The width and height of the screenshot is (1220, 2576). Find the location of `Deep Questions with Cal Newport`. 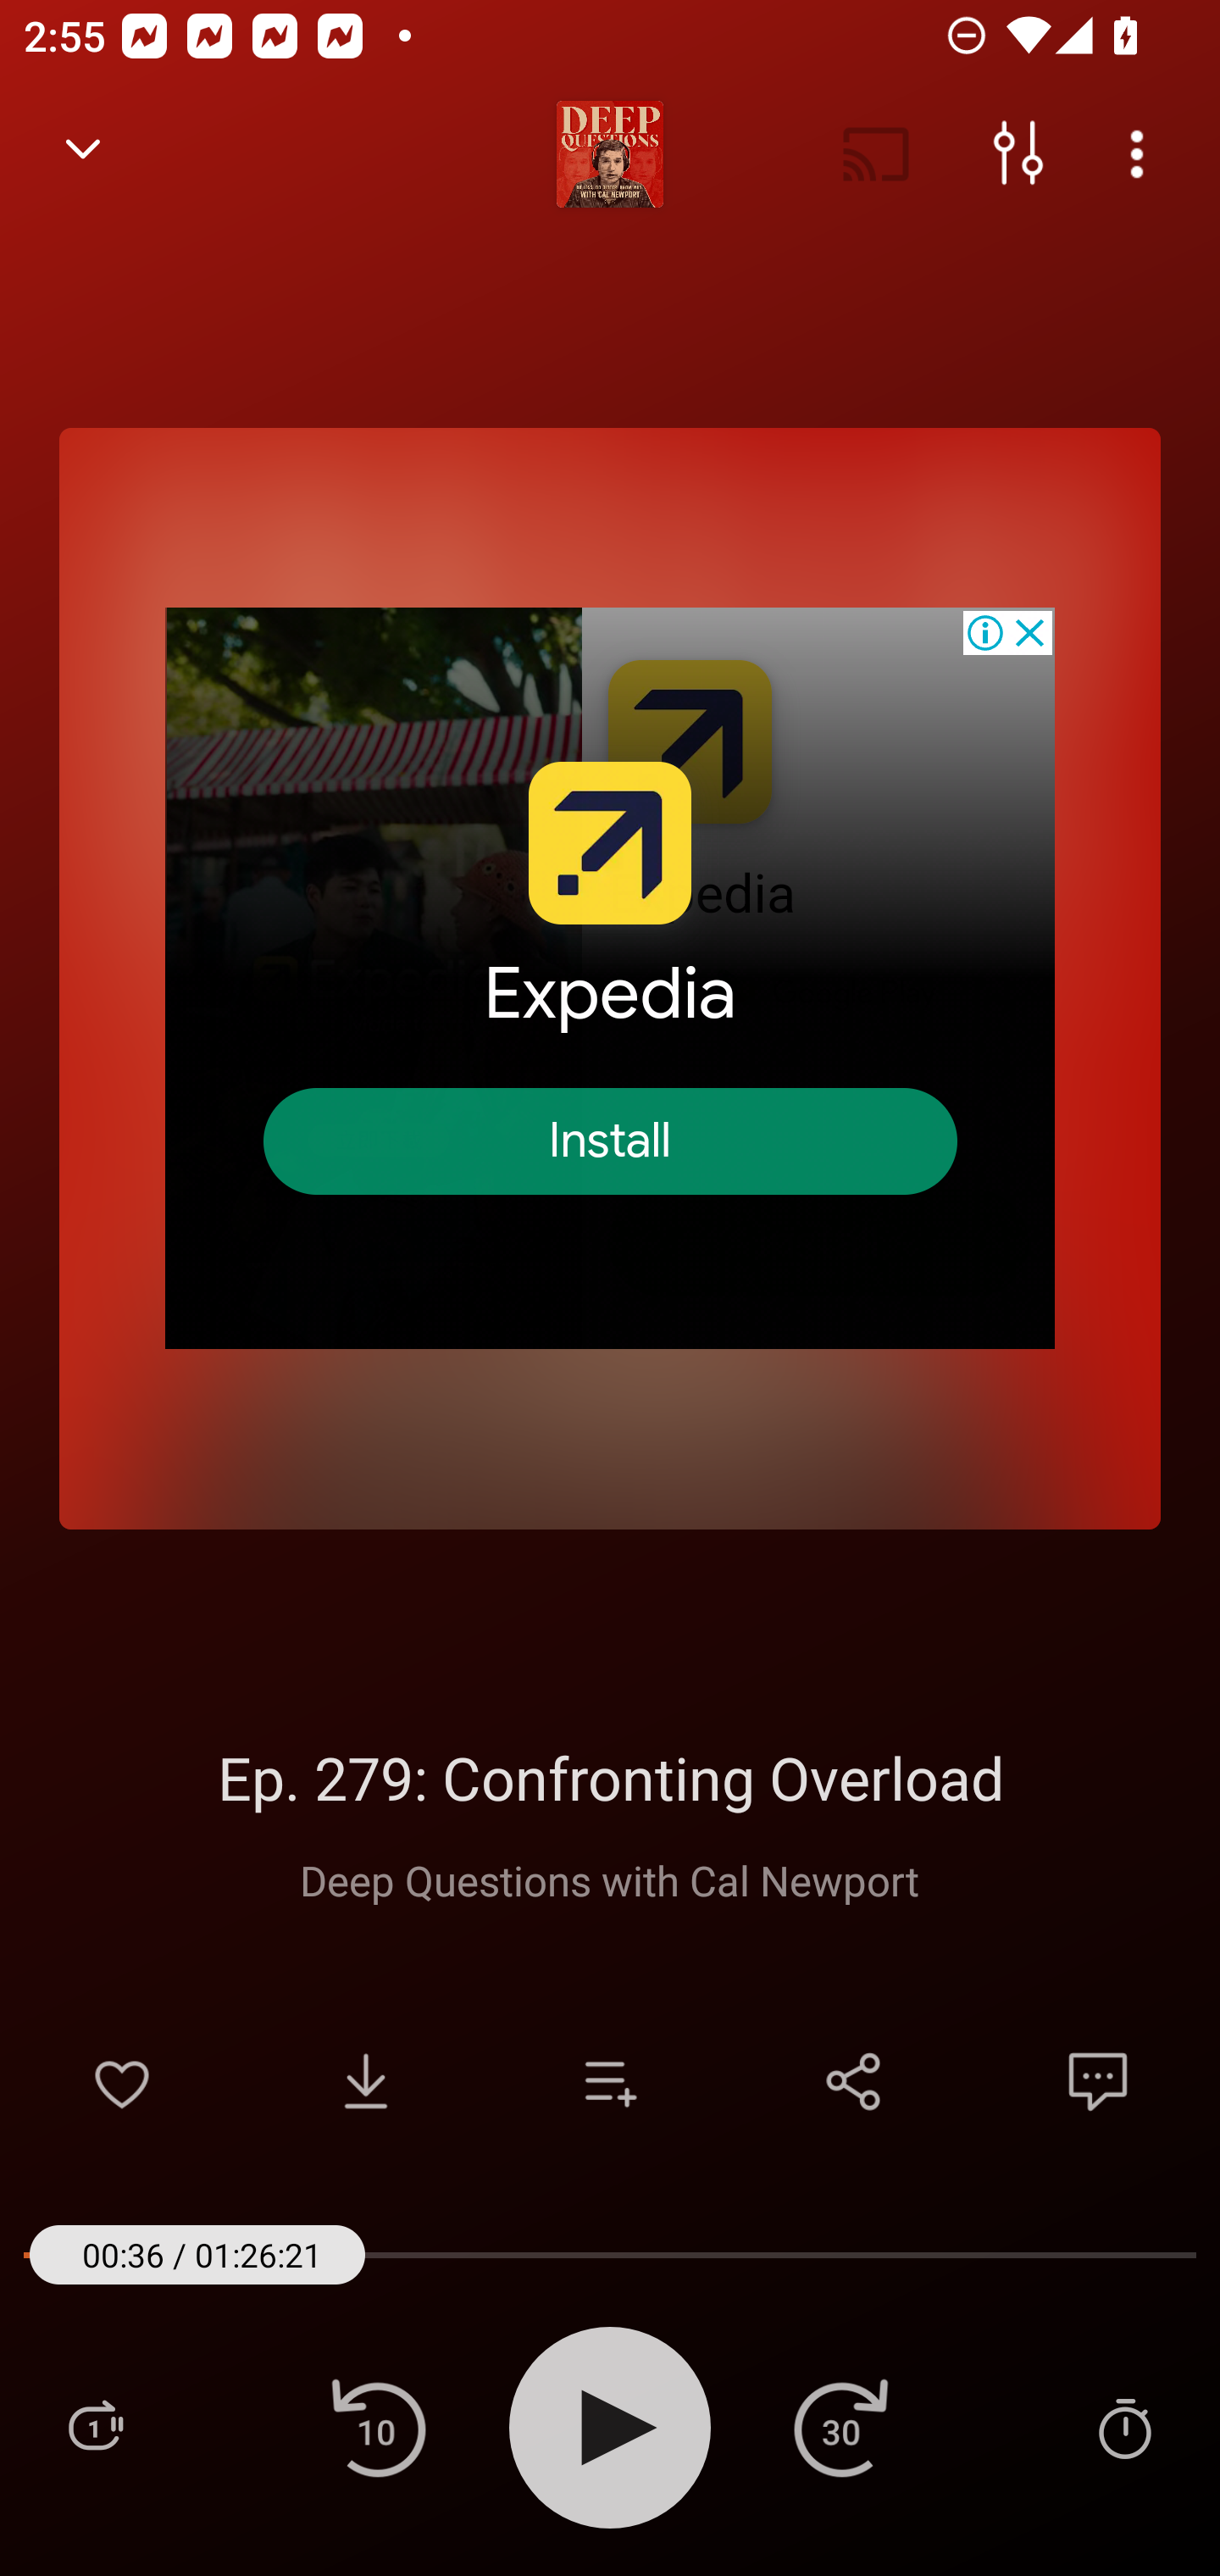

Deep Questions with Cal Newport is located at coordinates (610, 1879).